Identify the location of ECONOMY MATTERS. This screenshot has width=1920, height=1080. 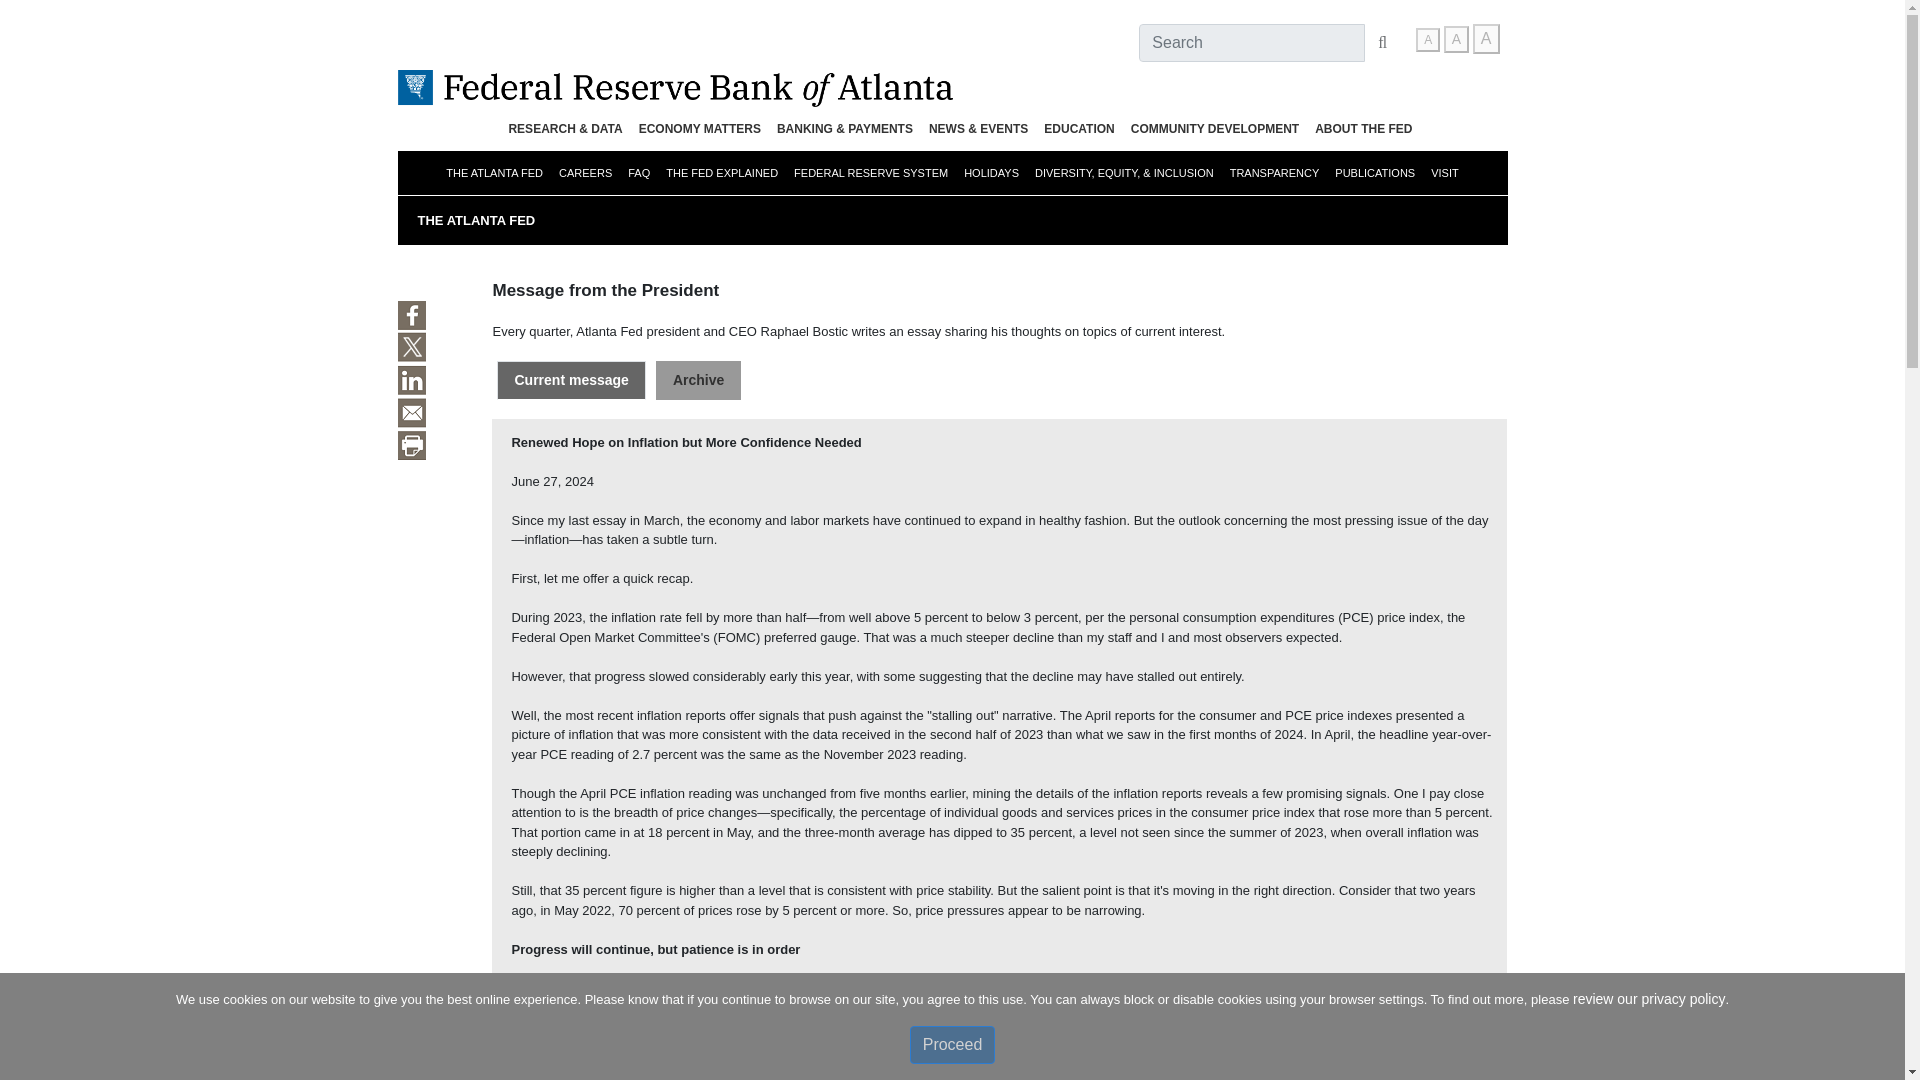
(700, 128).